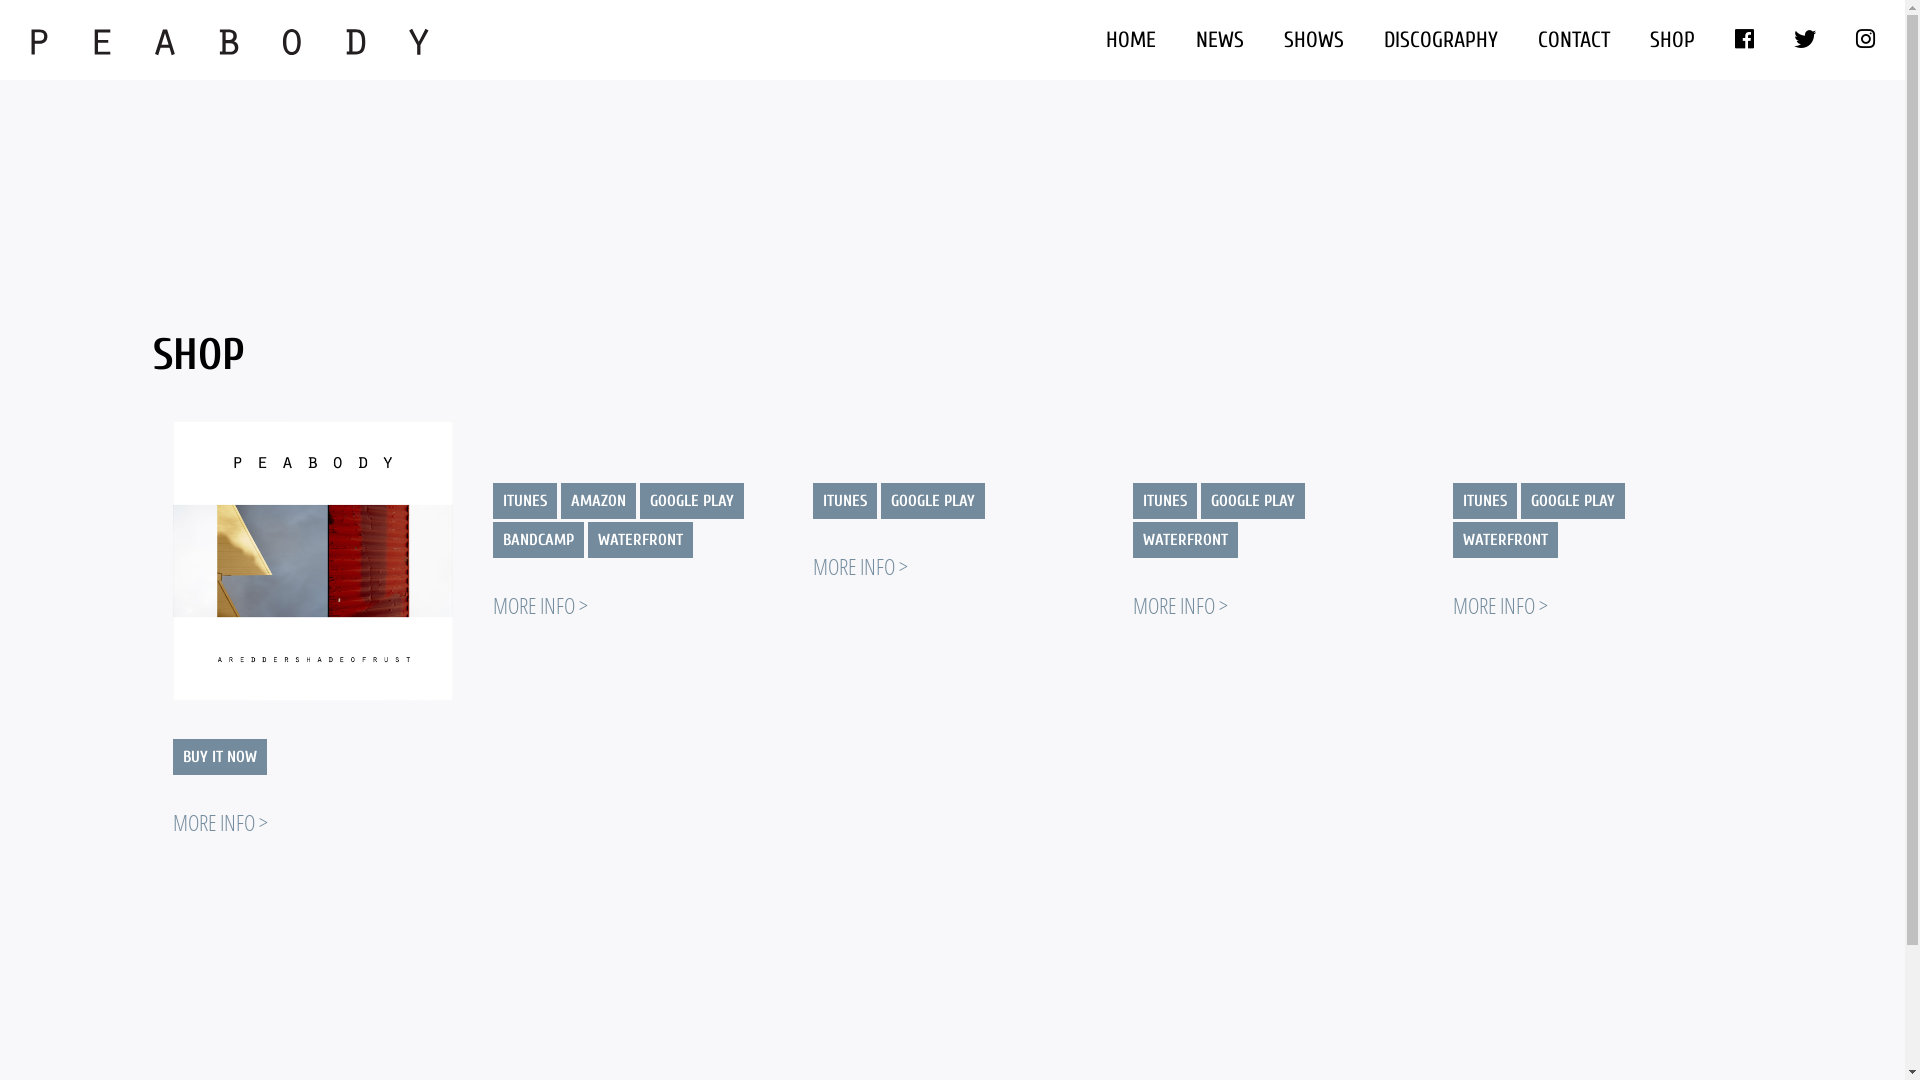 The height and width of the screenshot is (1080, 1920). Describe the element at coordinates (1484, 501) in the screenshot. I see `ITUNES` at that location.